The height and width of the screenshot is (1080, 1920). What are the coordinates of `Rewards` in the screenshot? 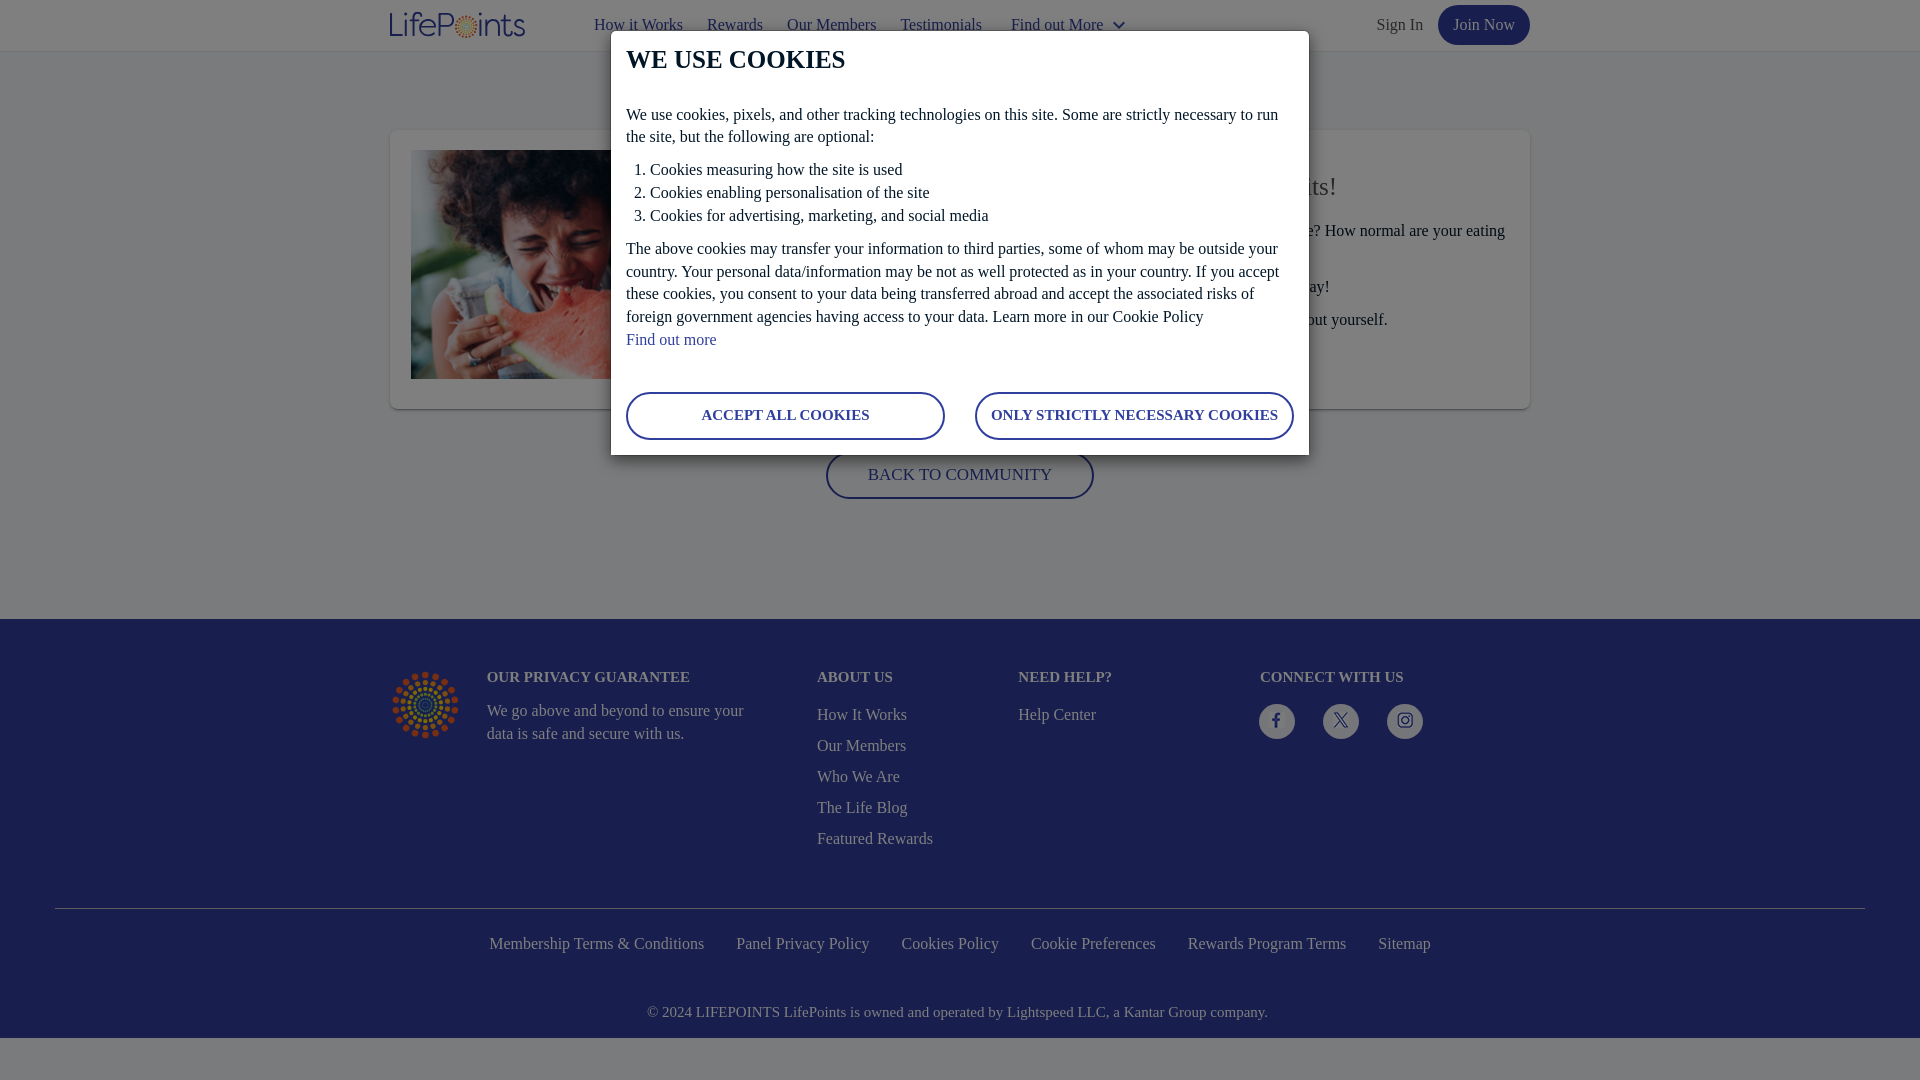 It's located at (734, 26).